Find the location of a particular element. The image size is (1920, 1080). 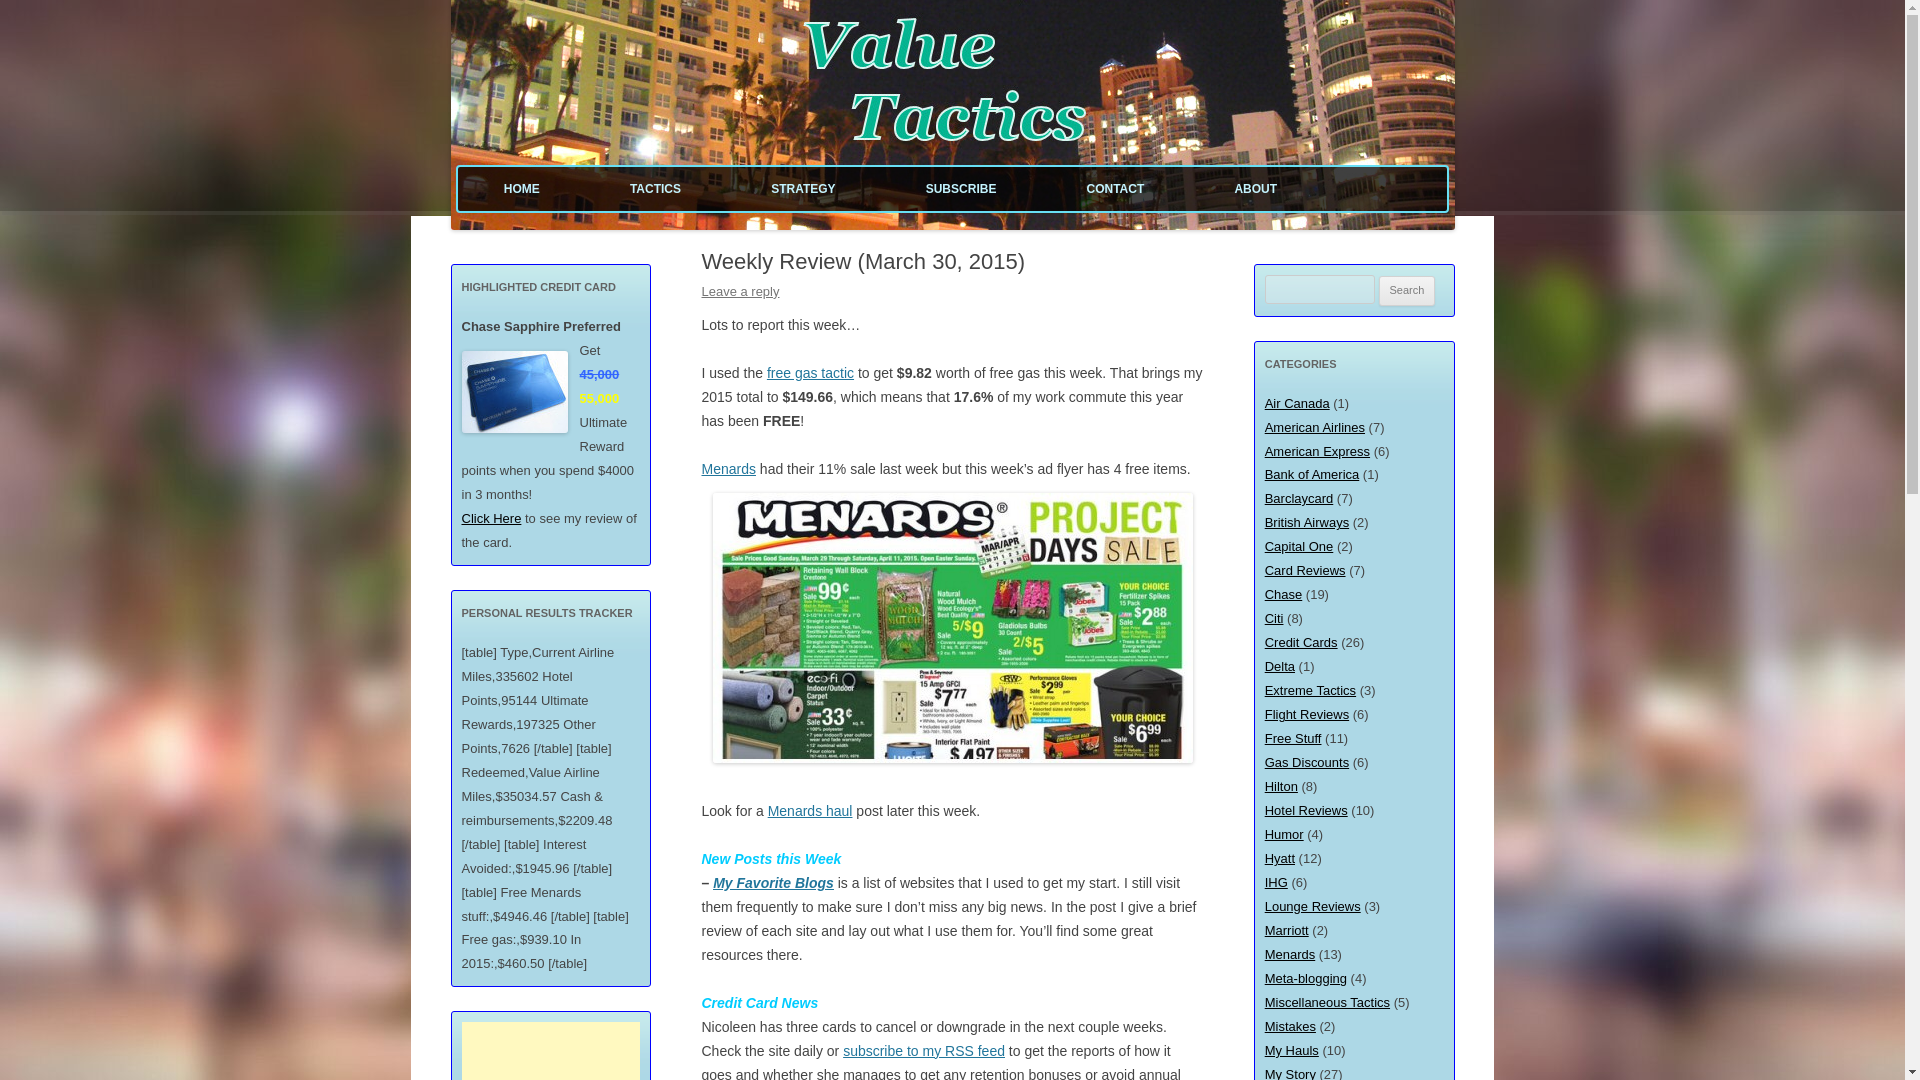

My Favorite Blogs is located at coordinates (772, 882).